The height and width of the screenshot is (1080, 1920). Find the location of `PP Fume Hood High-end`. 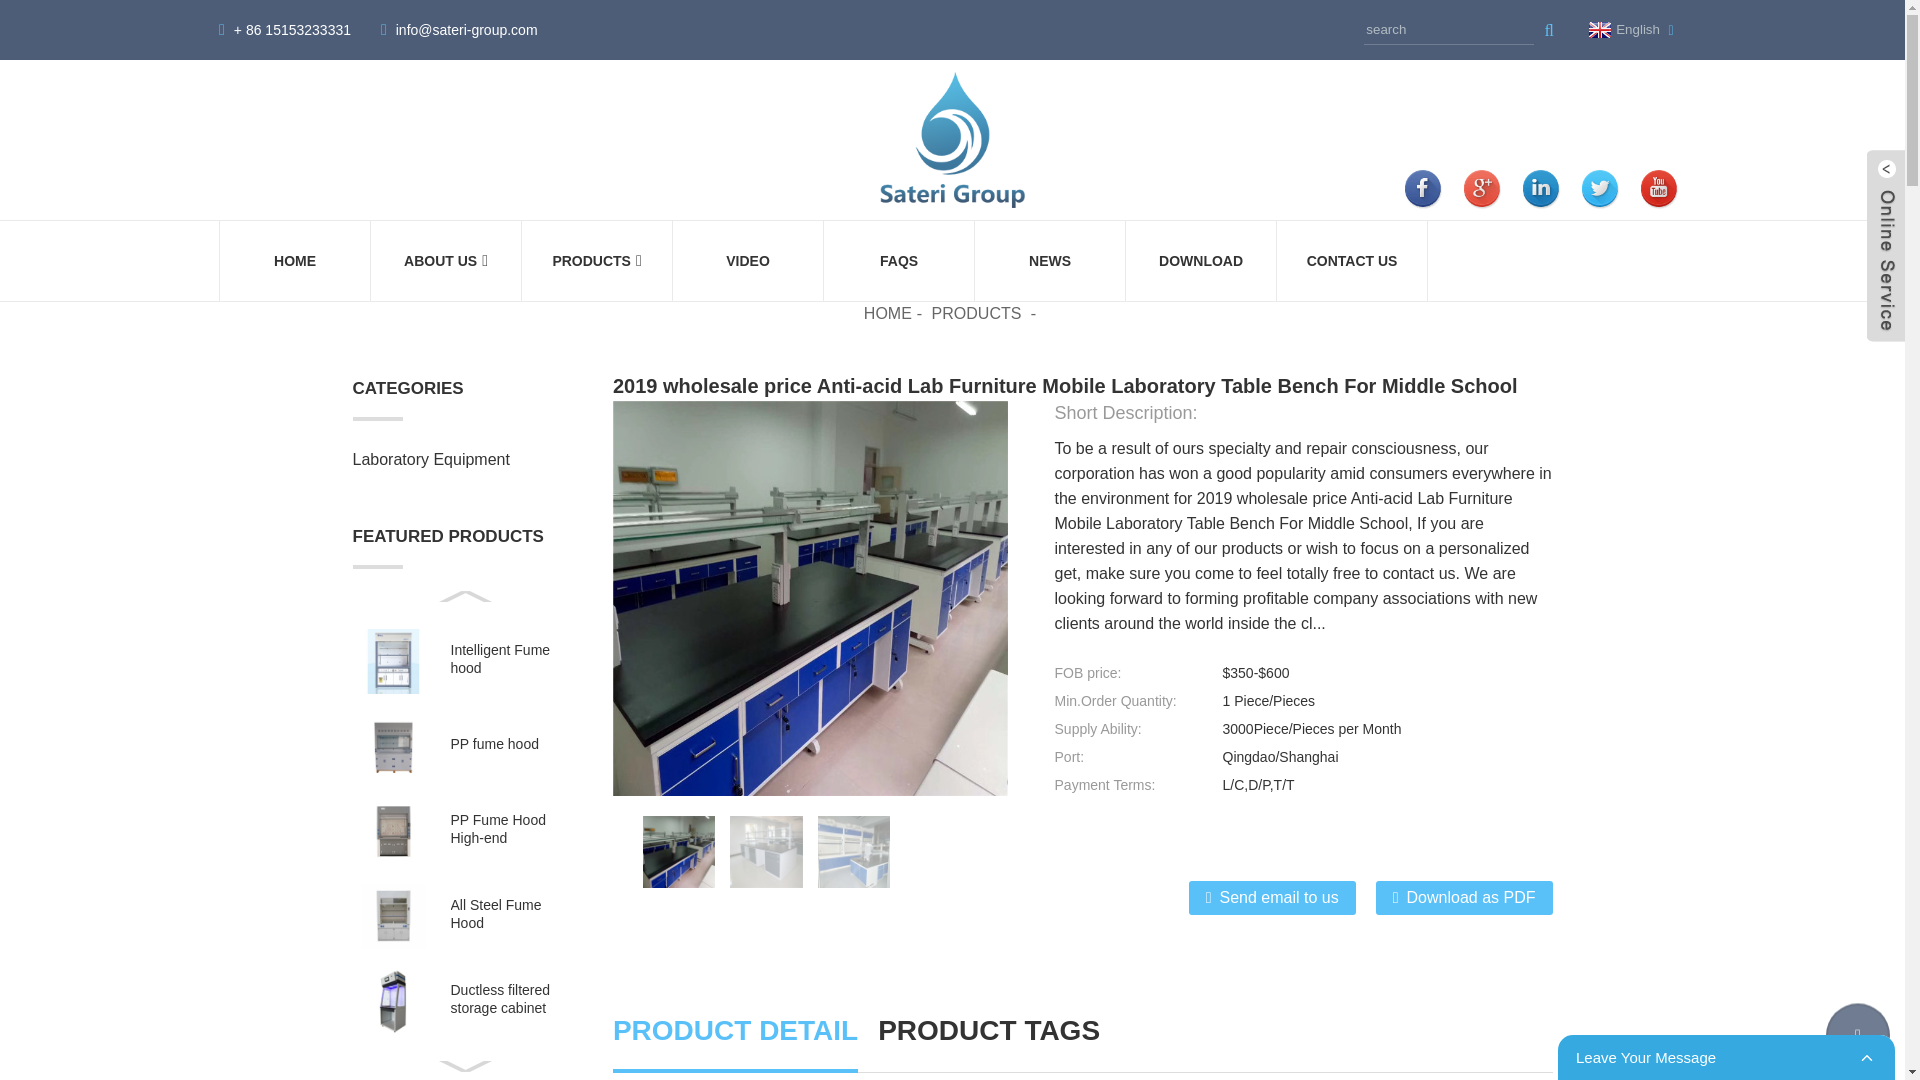

PP Fume Hood High-end is located at coordinates (508, 828).